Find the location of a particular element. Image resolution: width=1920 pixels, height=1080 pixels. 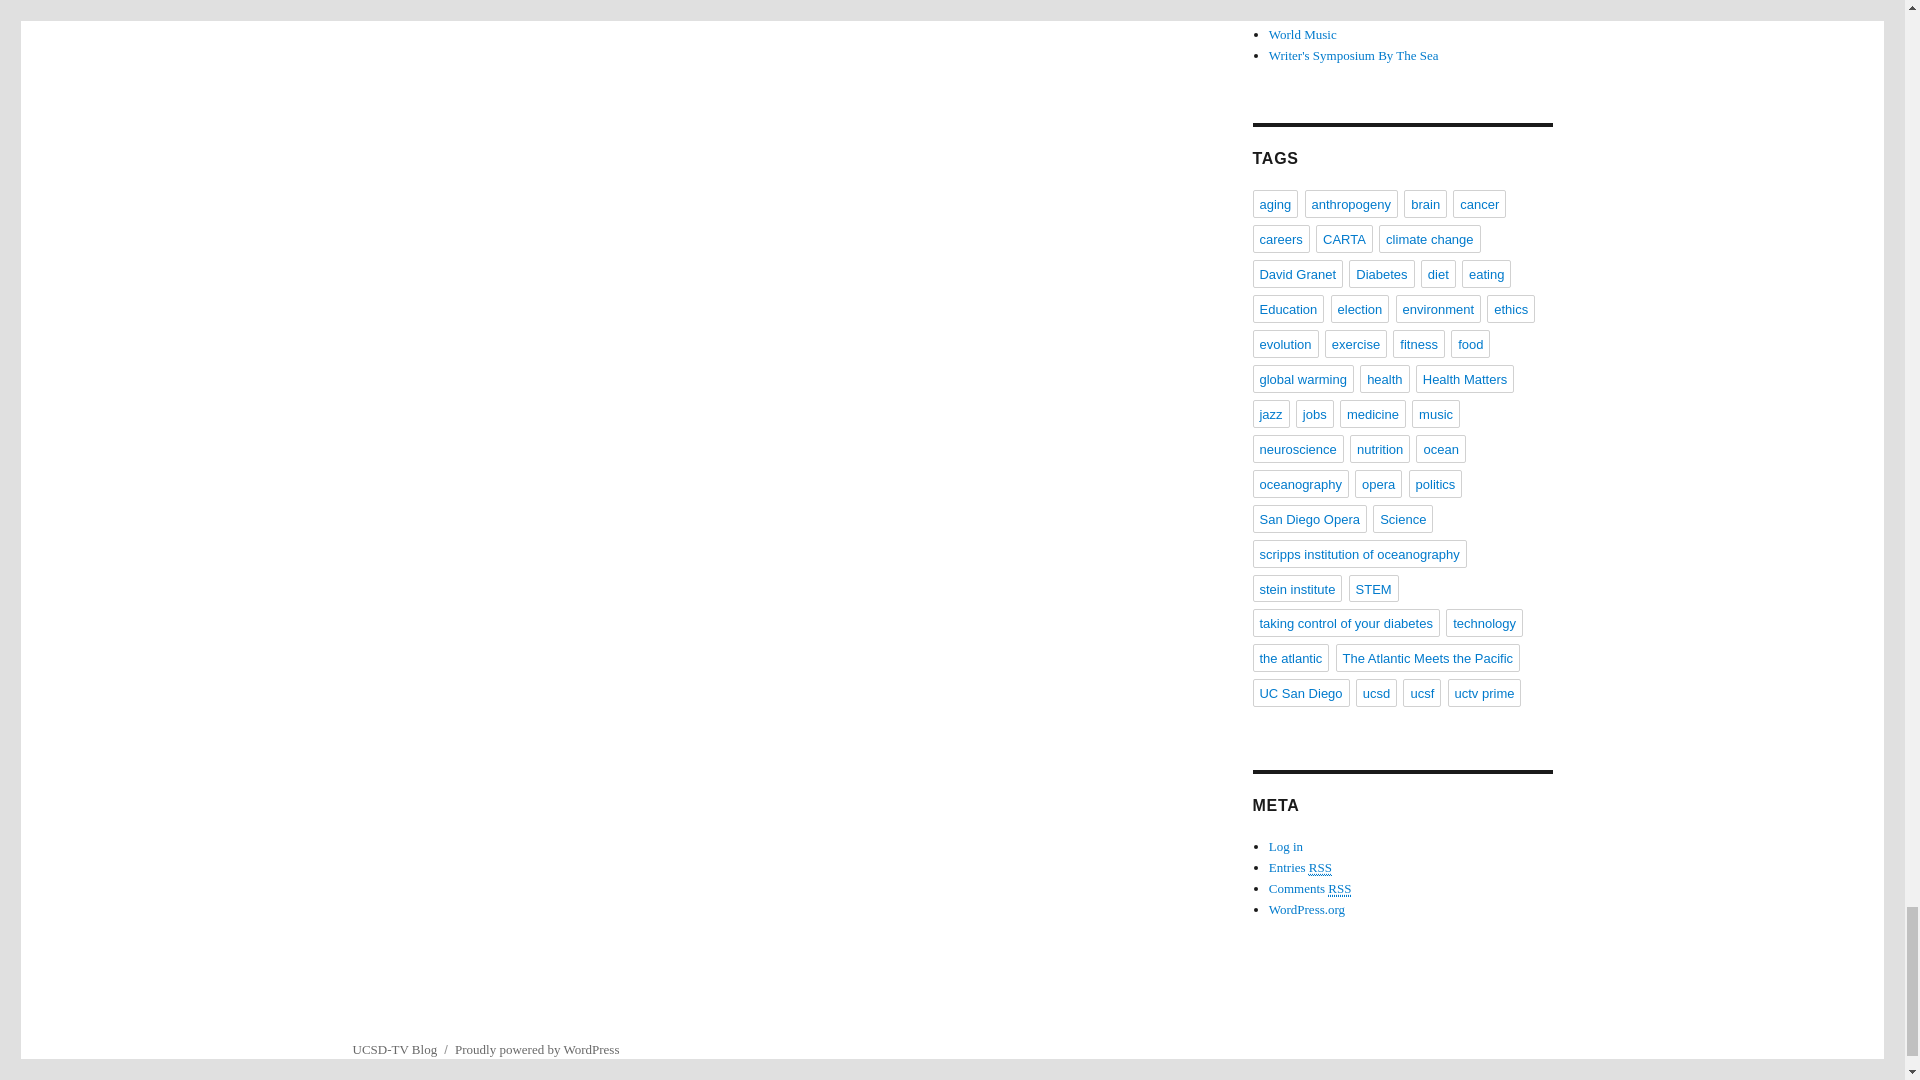

Really Simple Syndication is located at coordinates (1320, 867).